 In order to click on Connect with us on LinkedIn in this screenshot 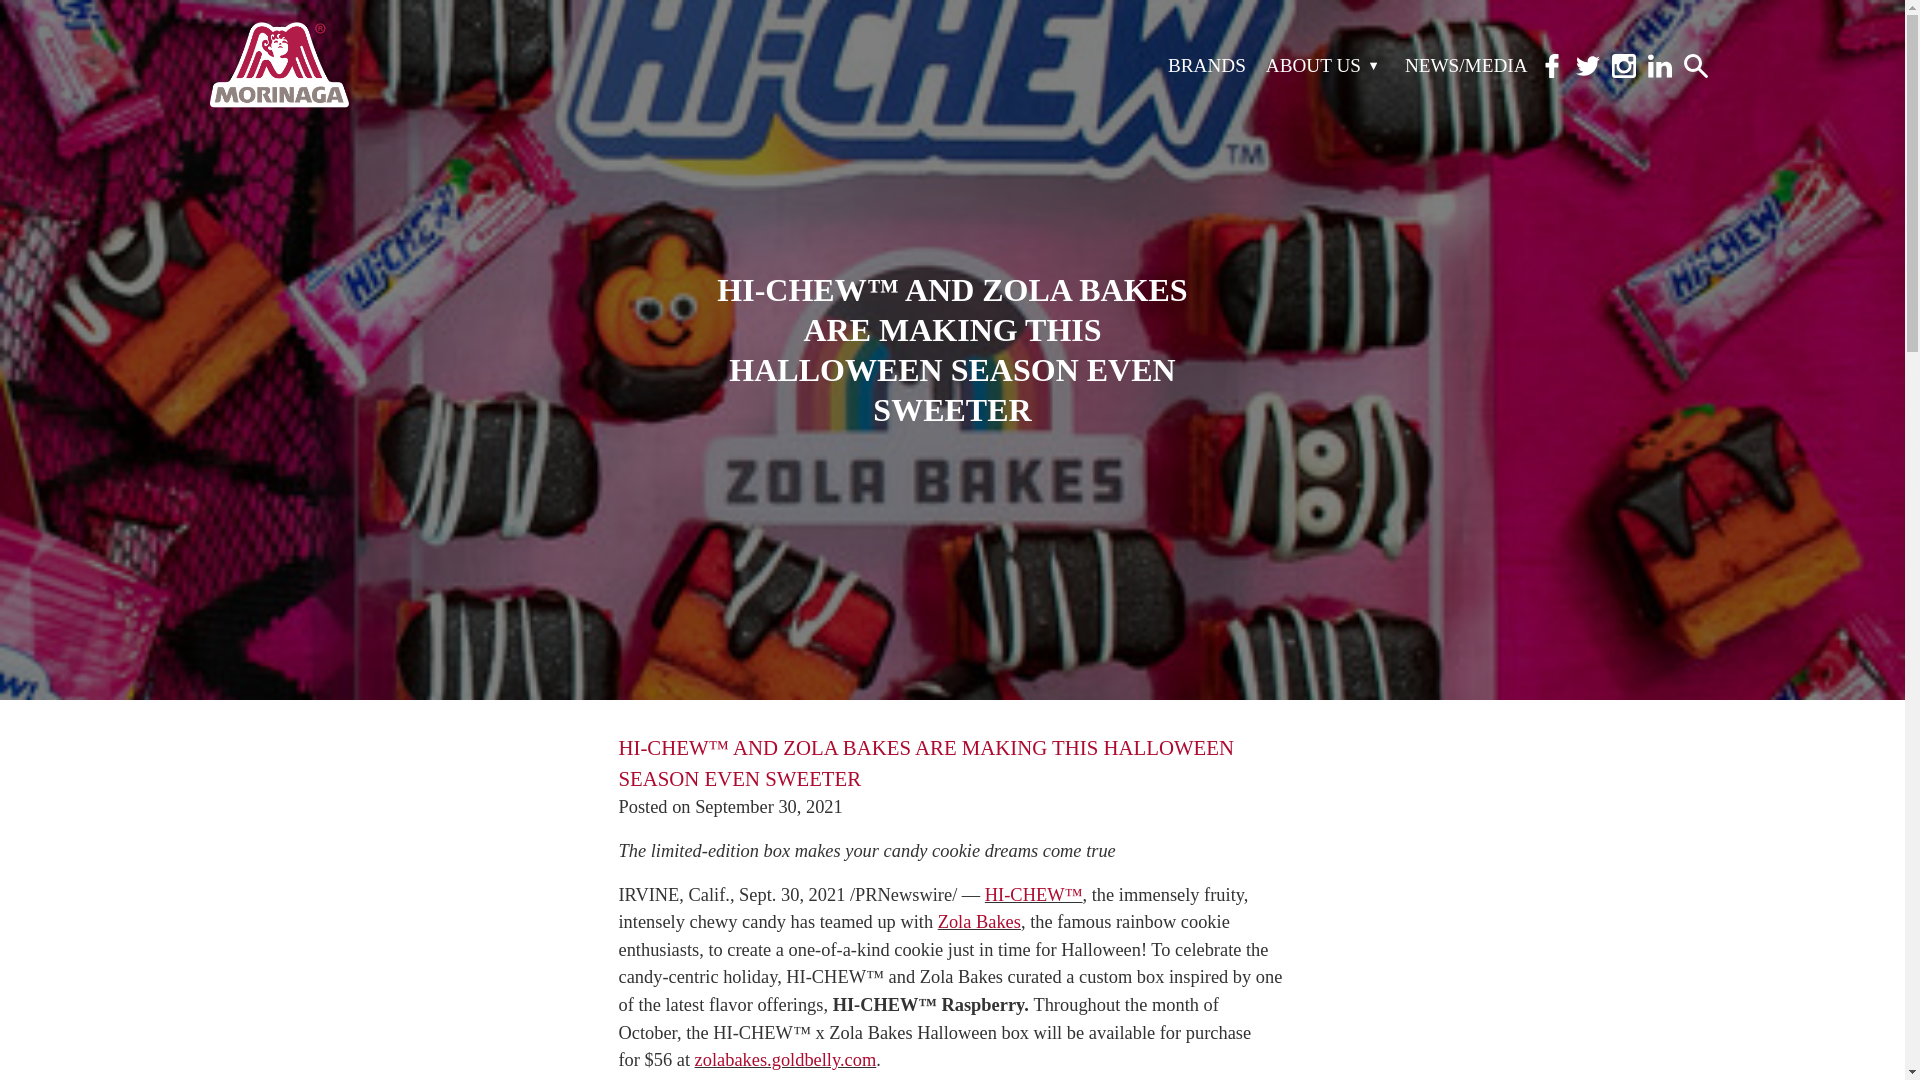, I will do `click(1660, 72)`.